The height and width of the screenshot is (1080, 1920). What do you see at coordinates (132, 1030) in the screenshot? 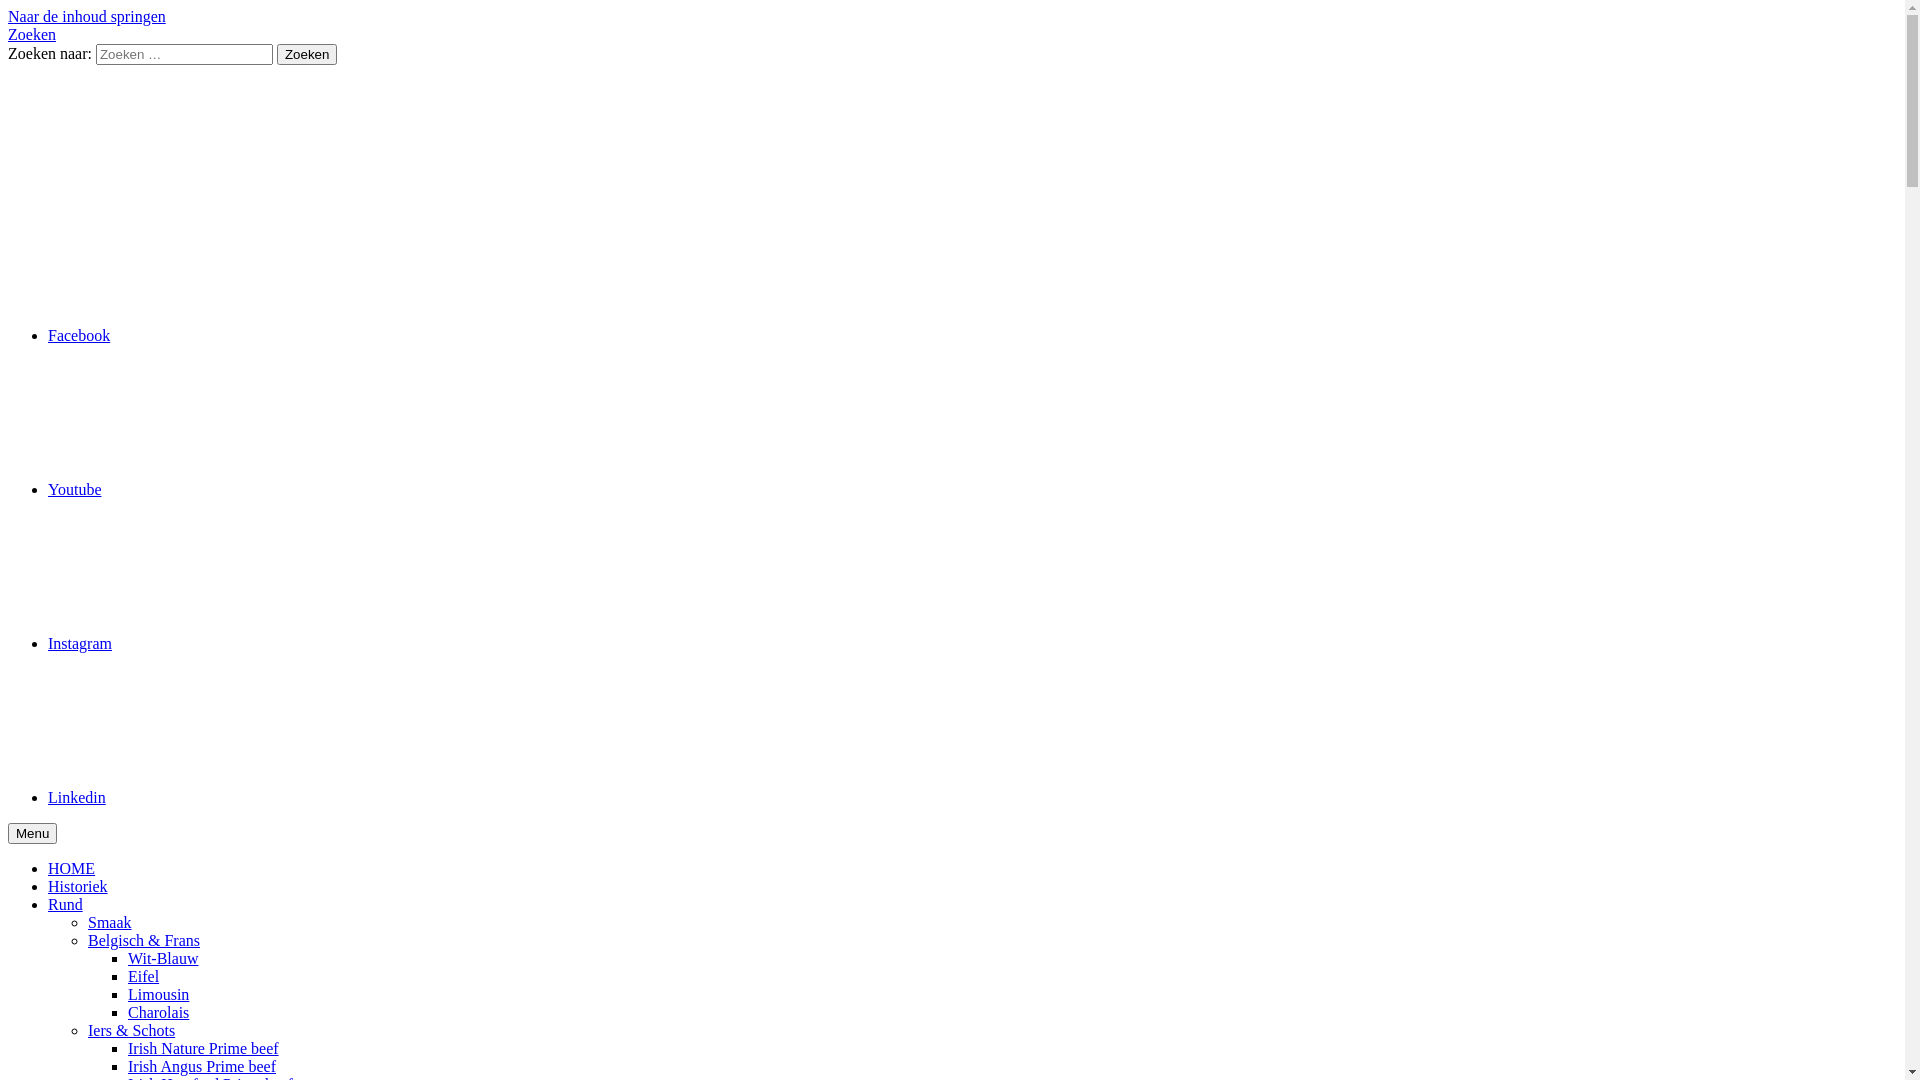
I see `Iers & Schots` at bounding box center [132, 1030].